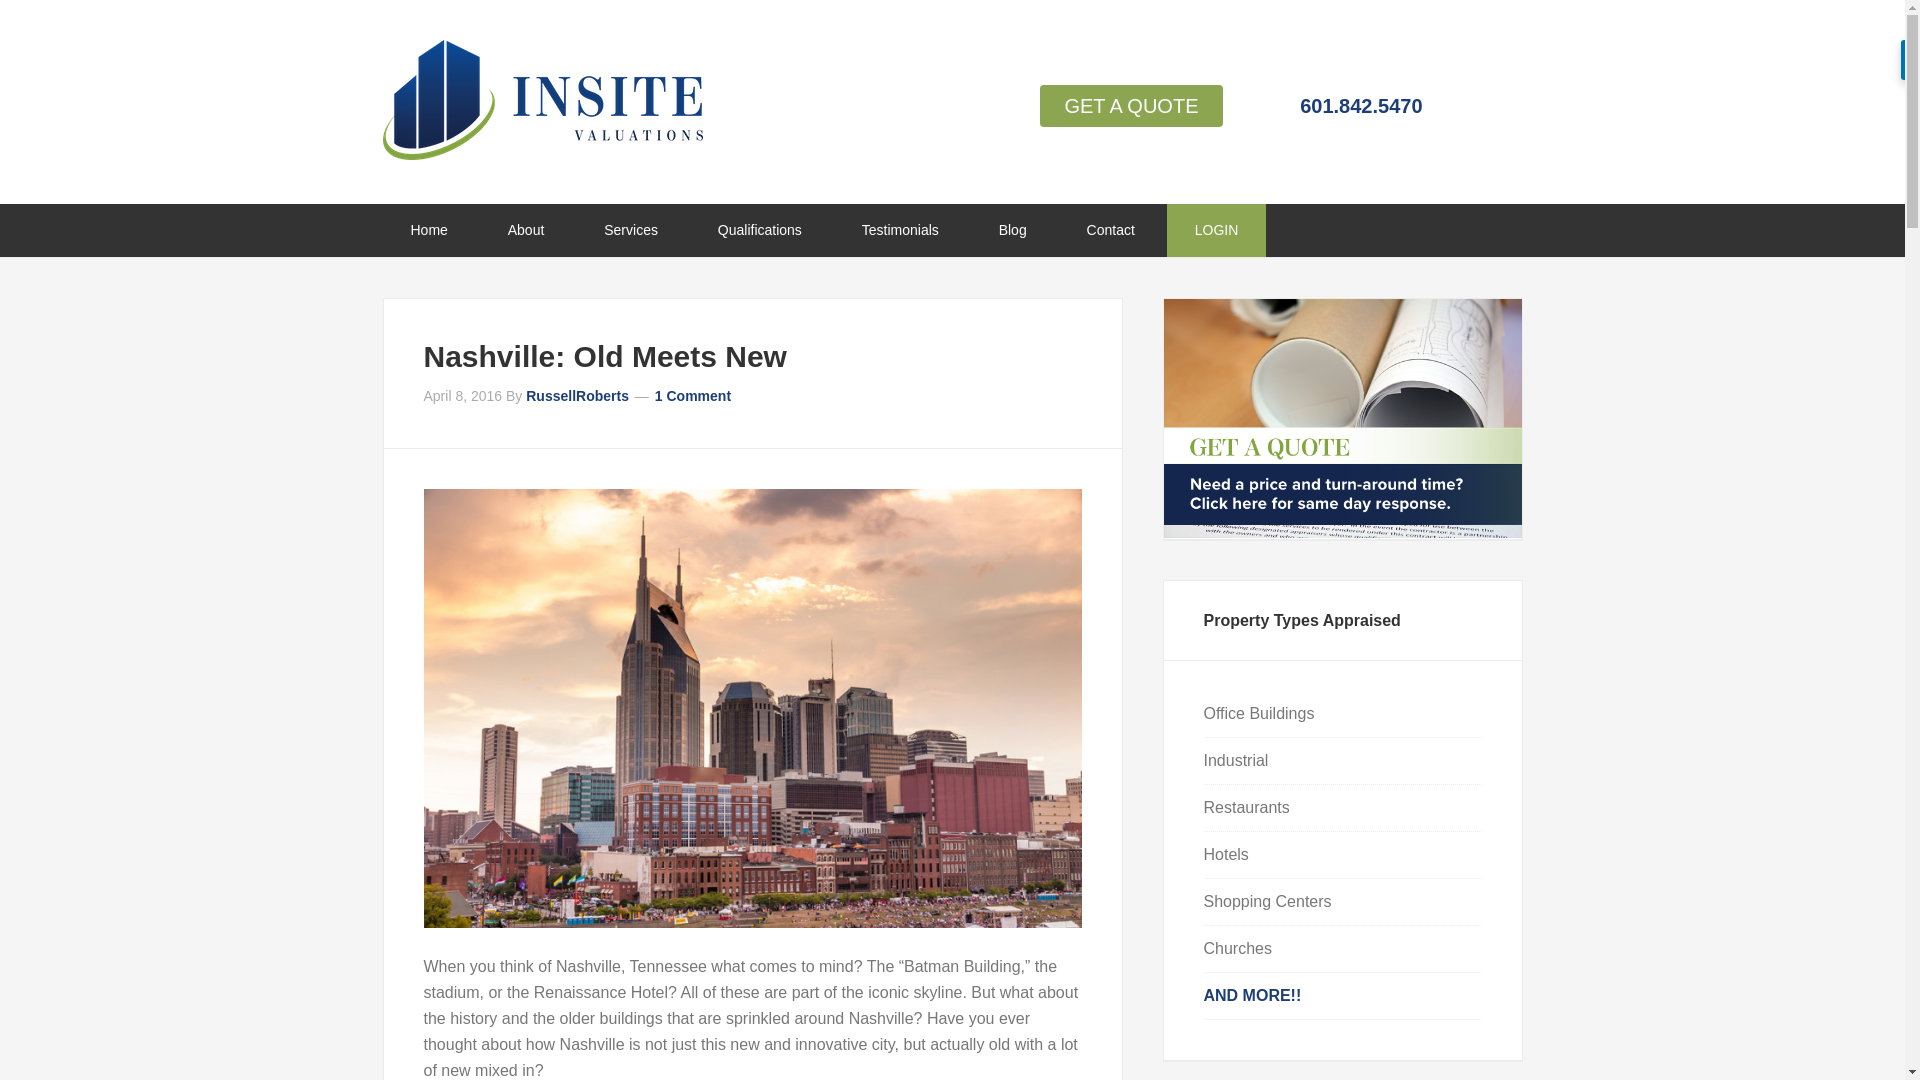 The image size is (1920, 1080). I want to click on Insite Valuations, so click(542, 99).